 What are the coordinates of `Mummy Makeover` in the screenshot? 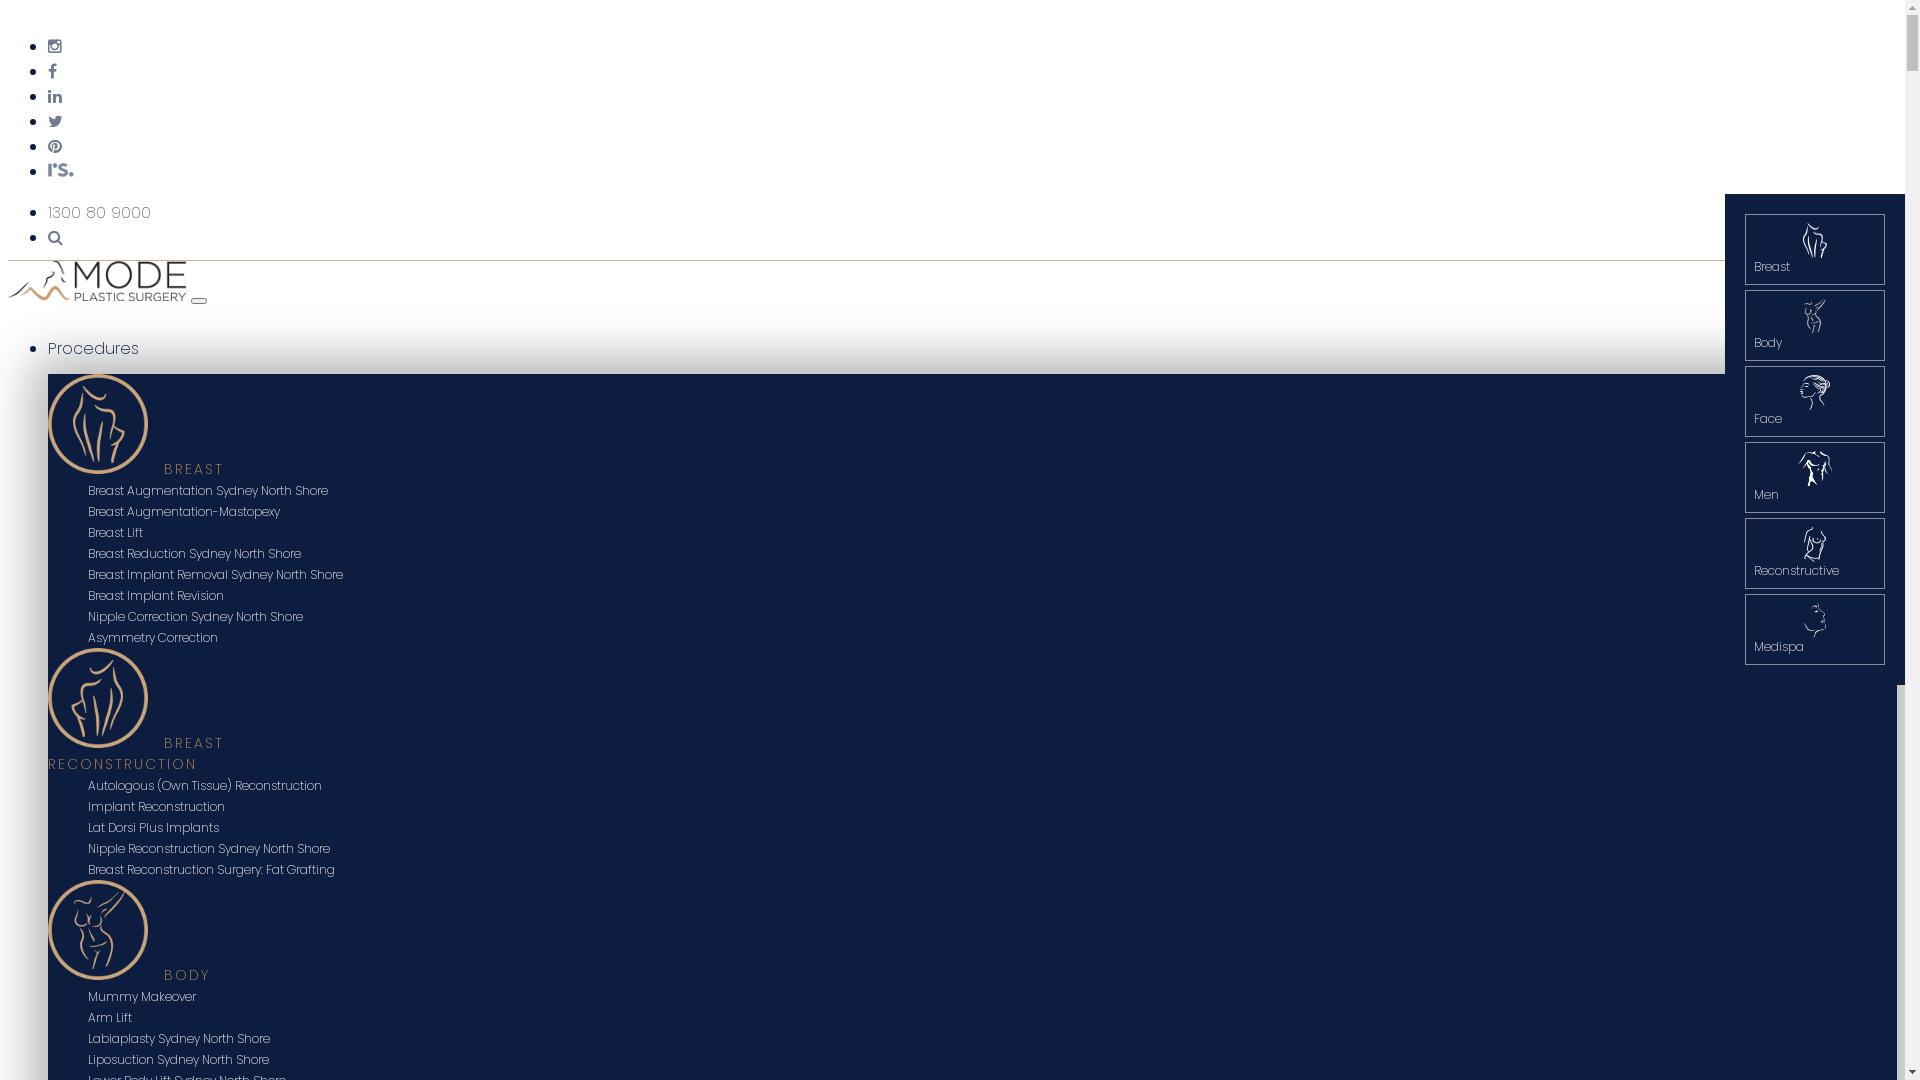 It's located at (142, 996).